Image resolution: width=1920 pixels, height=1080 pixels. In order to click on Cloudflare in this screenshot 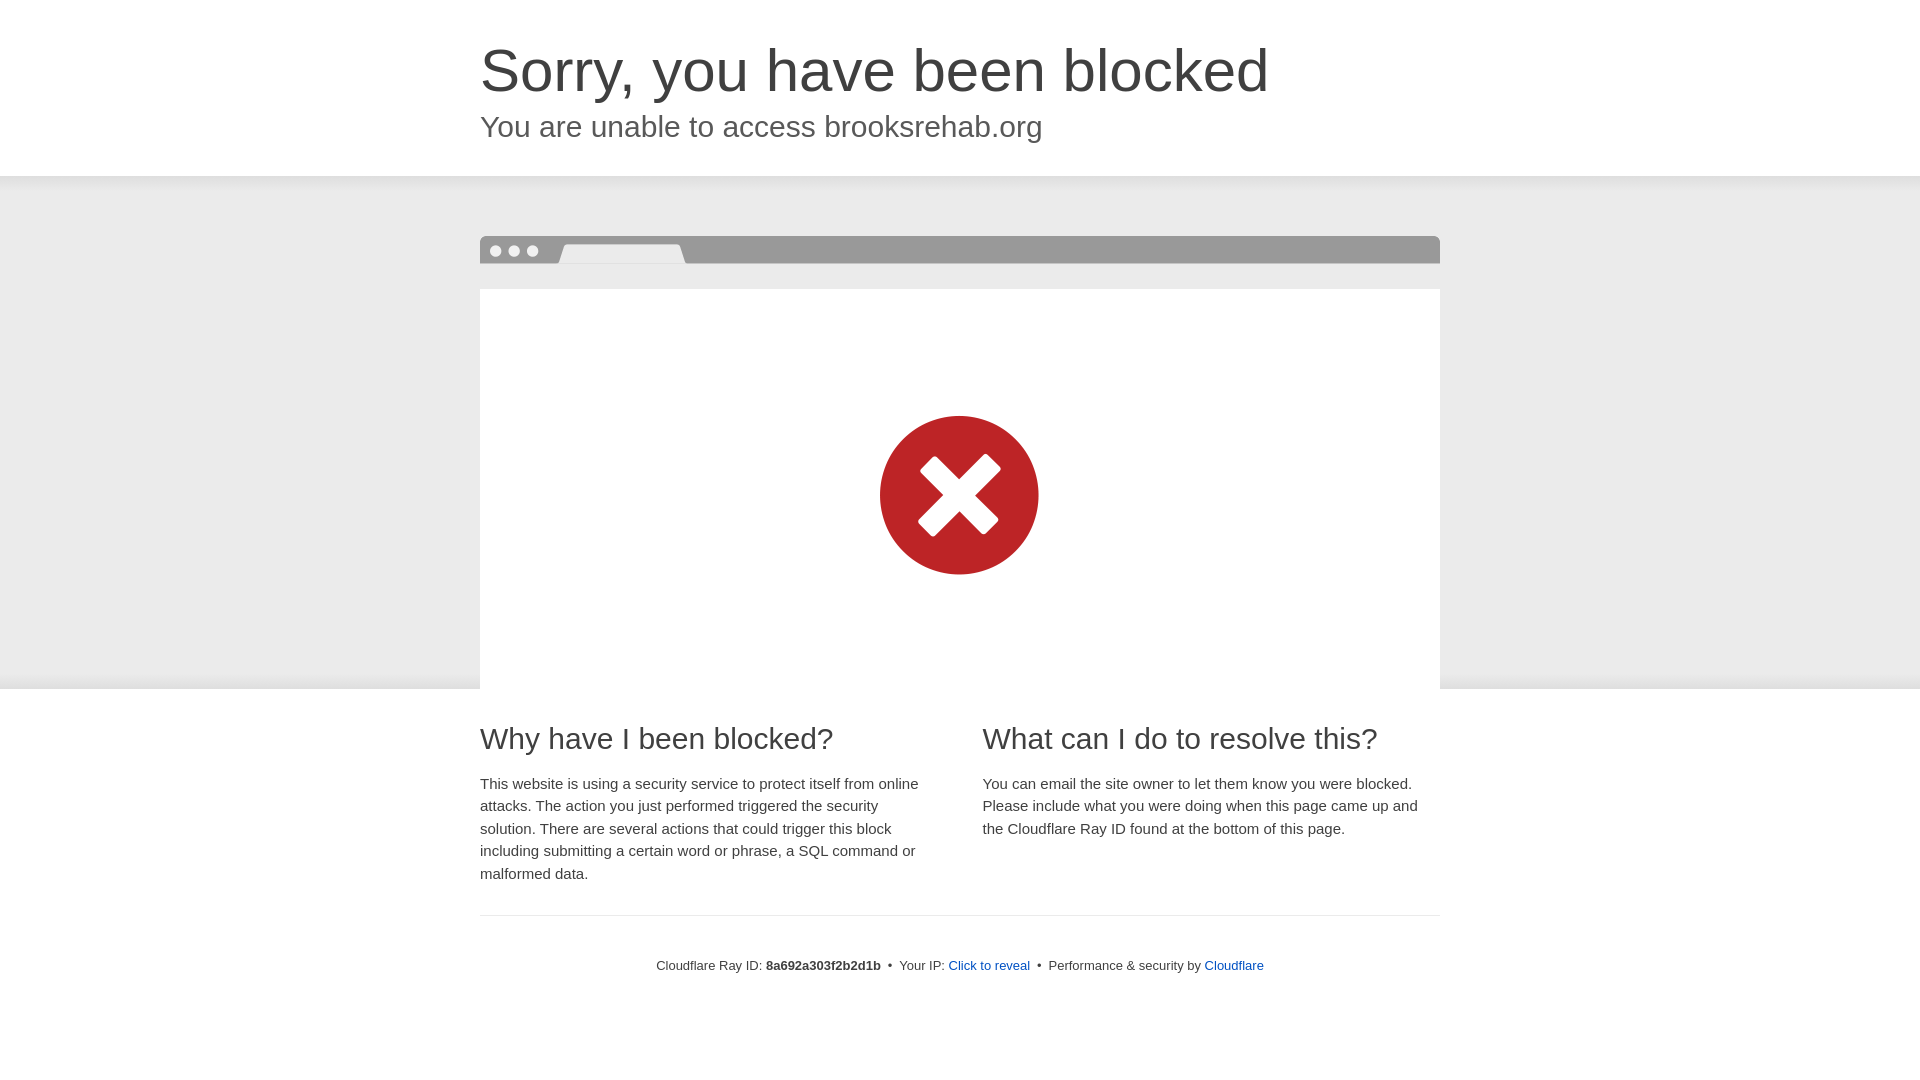, I will do `click(1234, 965)`.